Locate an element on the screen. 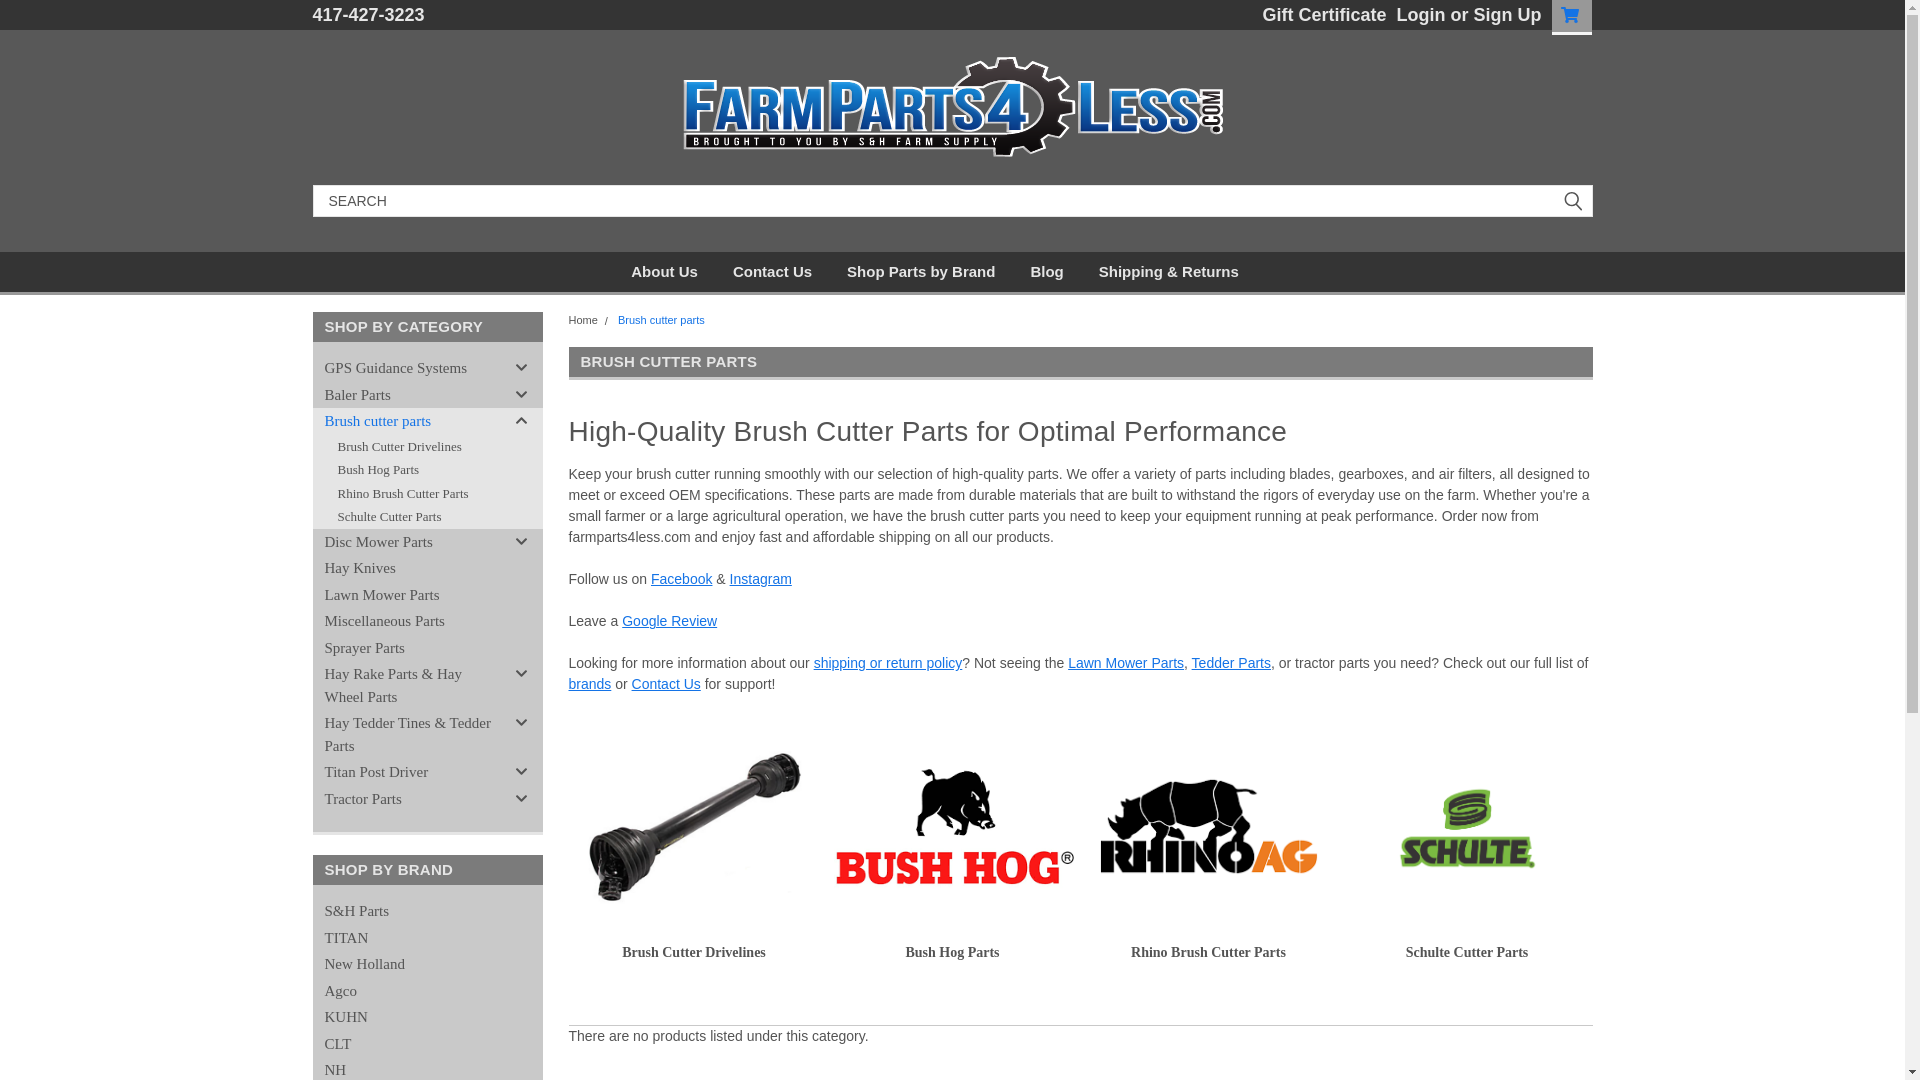  Gift Certificate is located at coordinates (1318, 15).